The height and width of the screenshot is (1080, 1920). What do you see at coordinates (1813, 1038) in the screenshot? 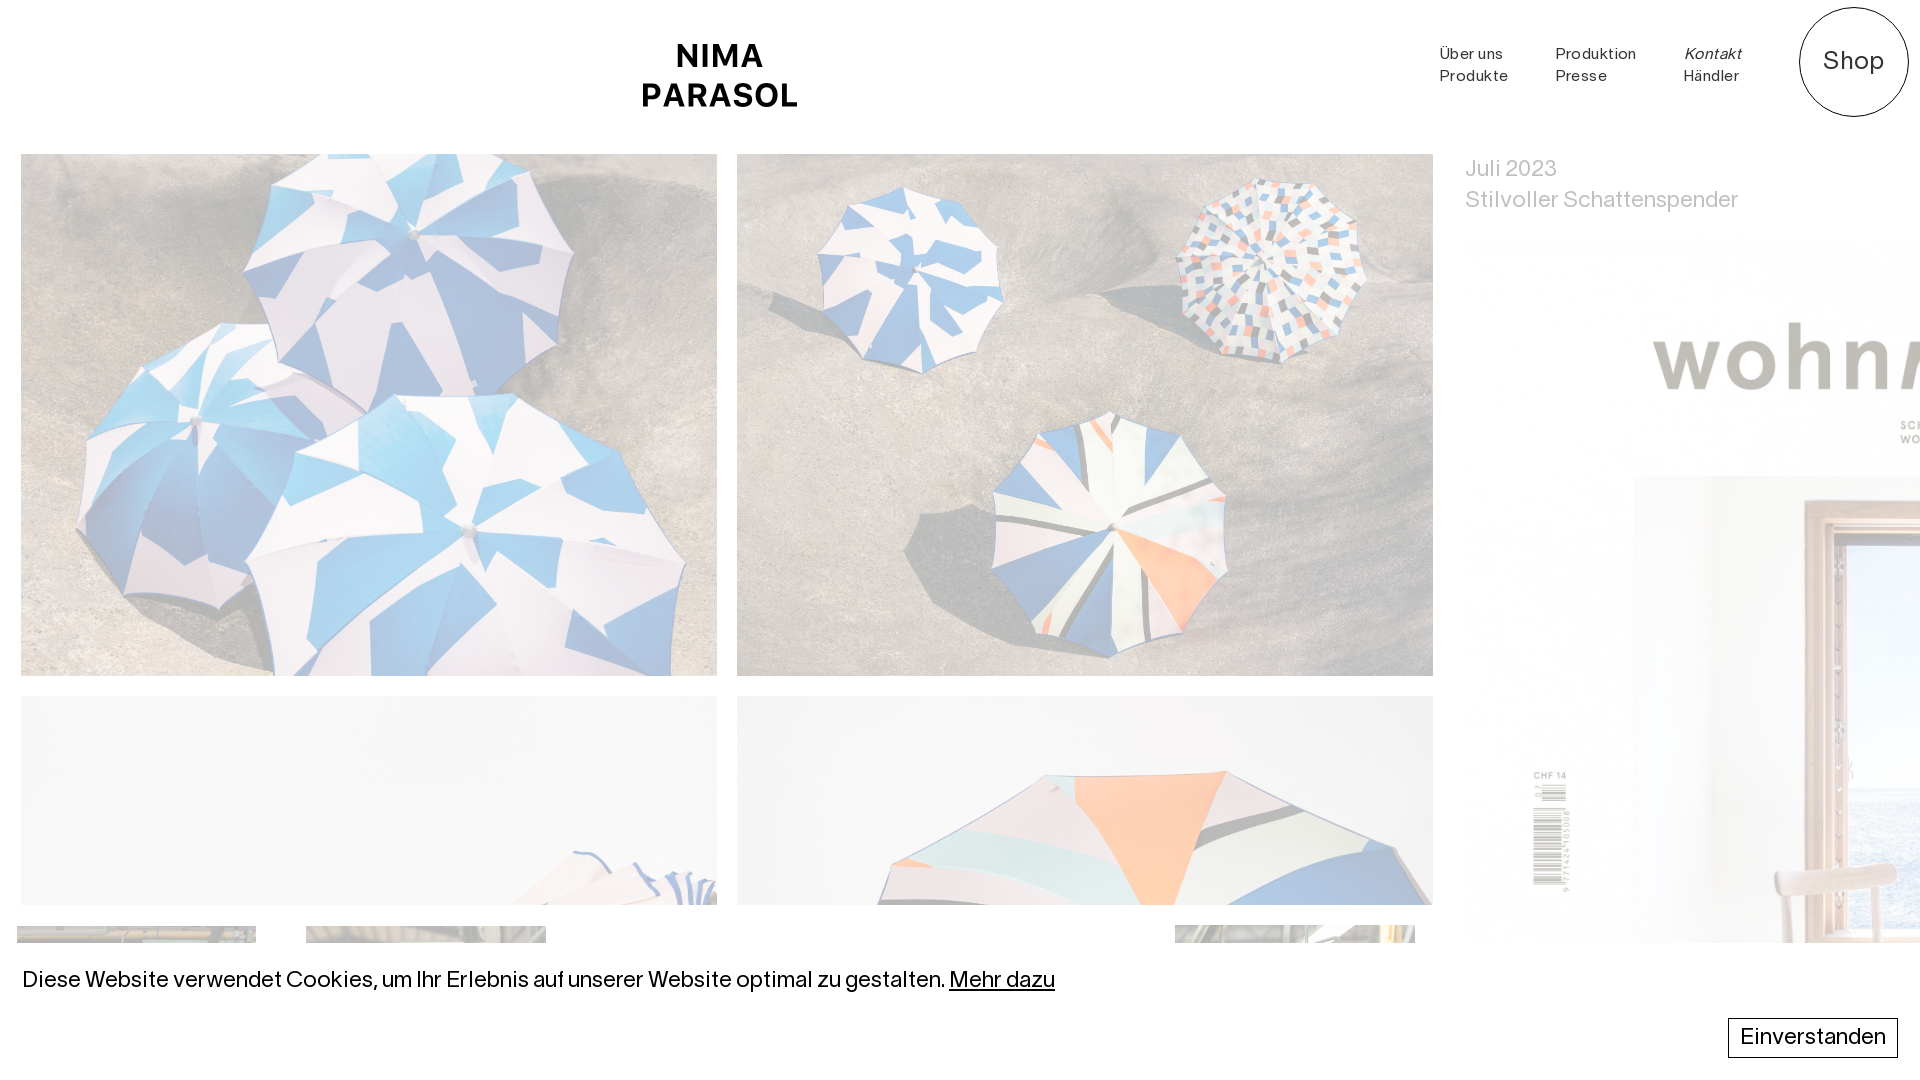
I see `Einverstanden` at bounding box center [1813, 1038].